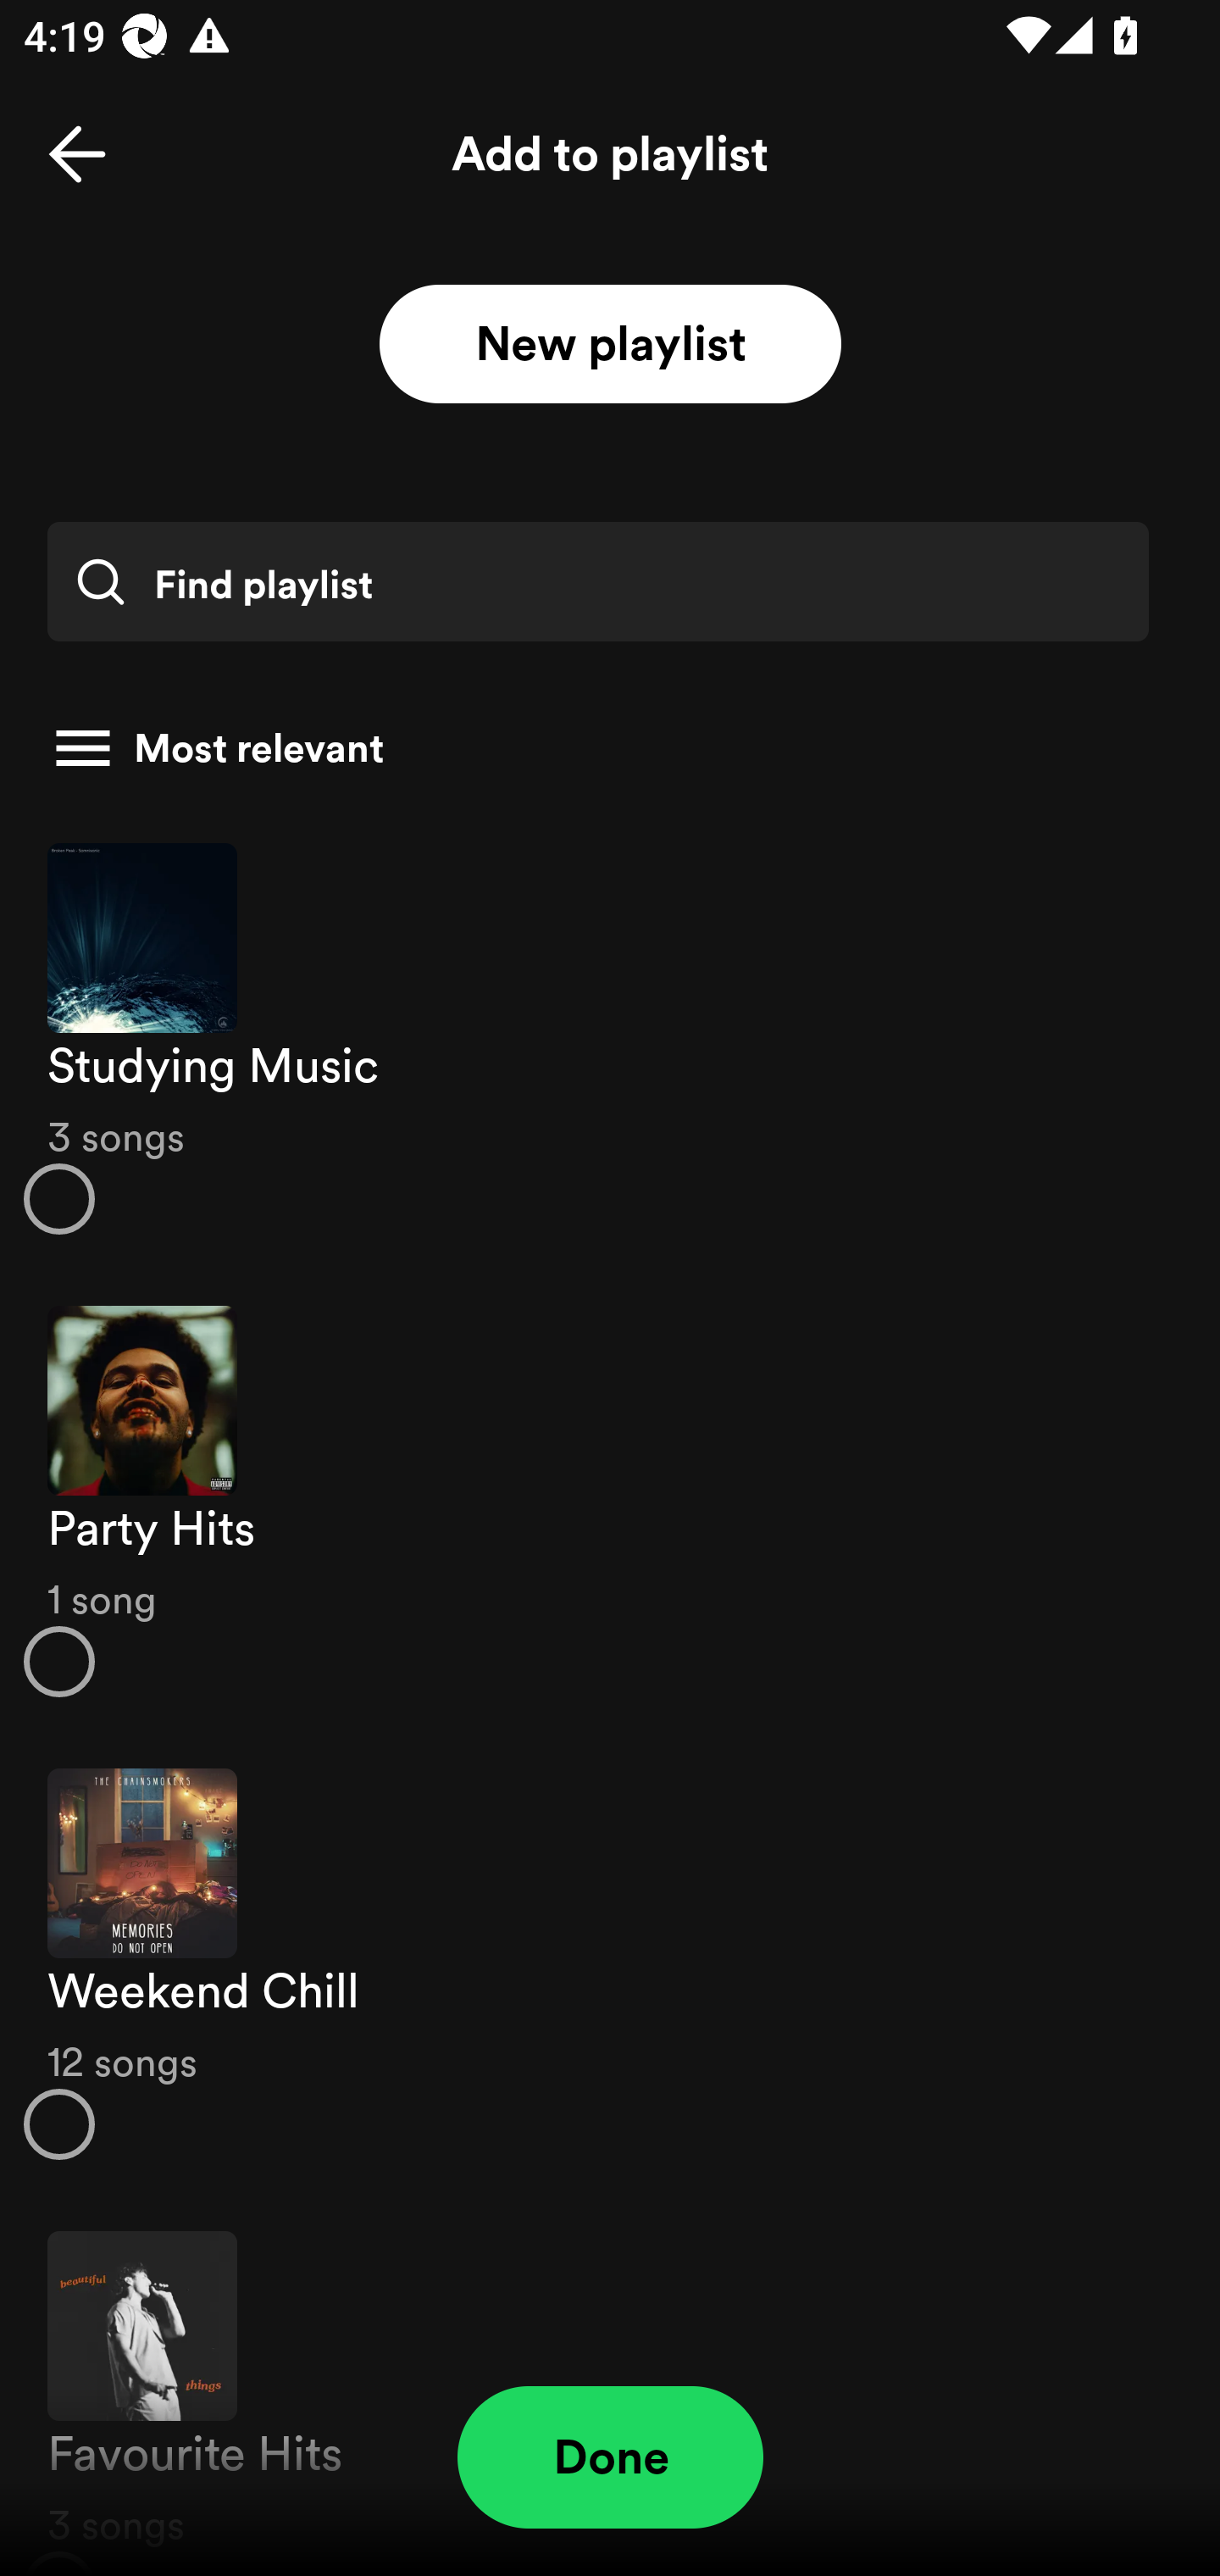  I want to click on Done, so click(610, 2457).